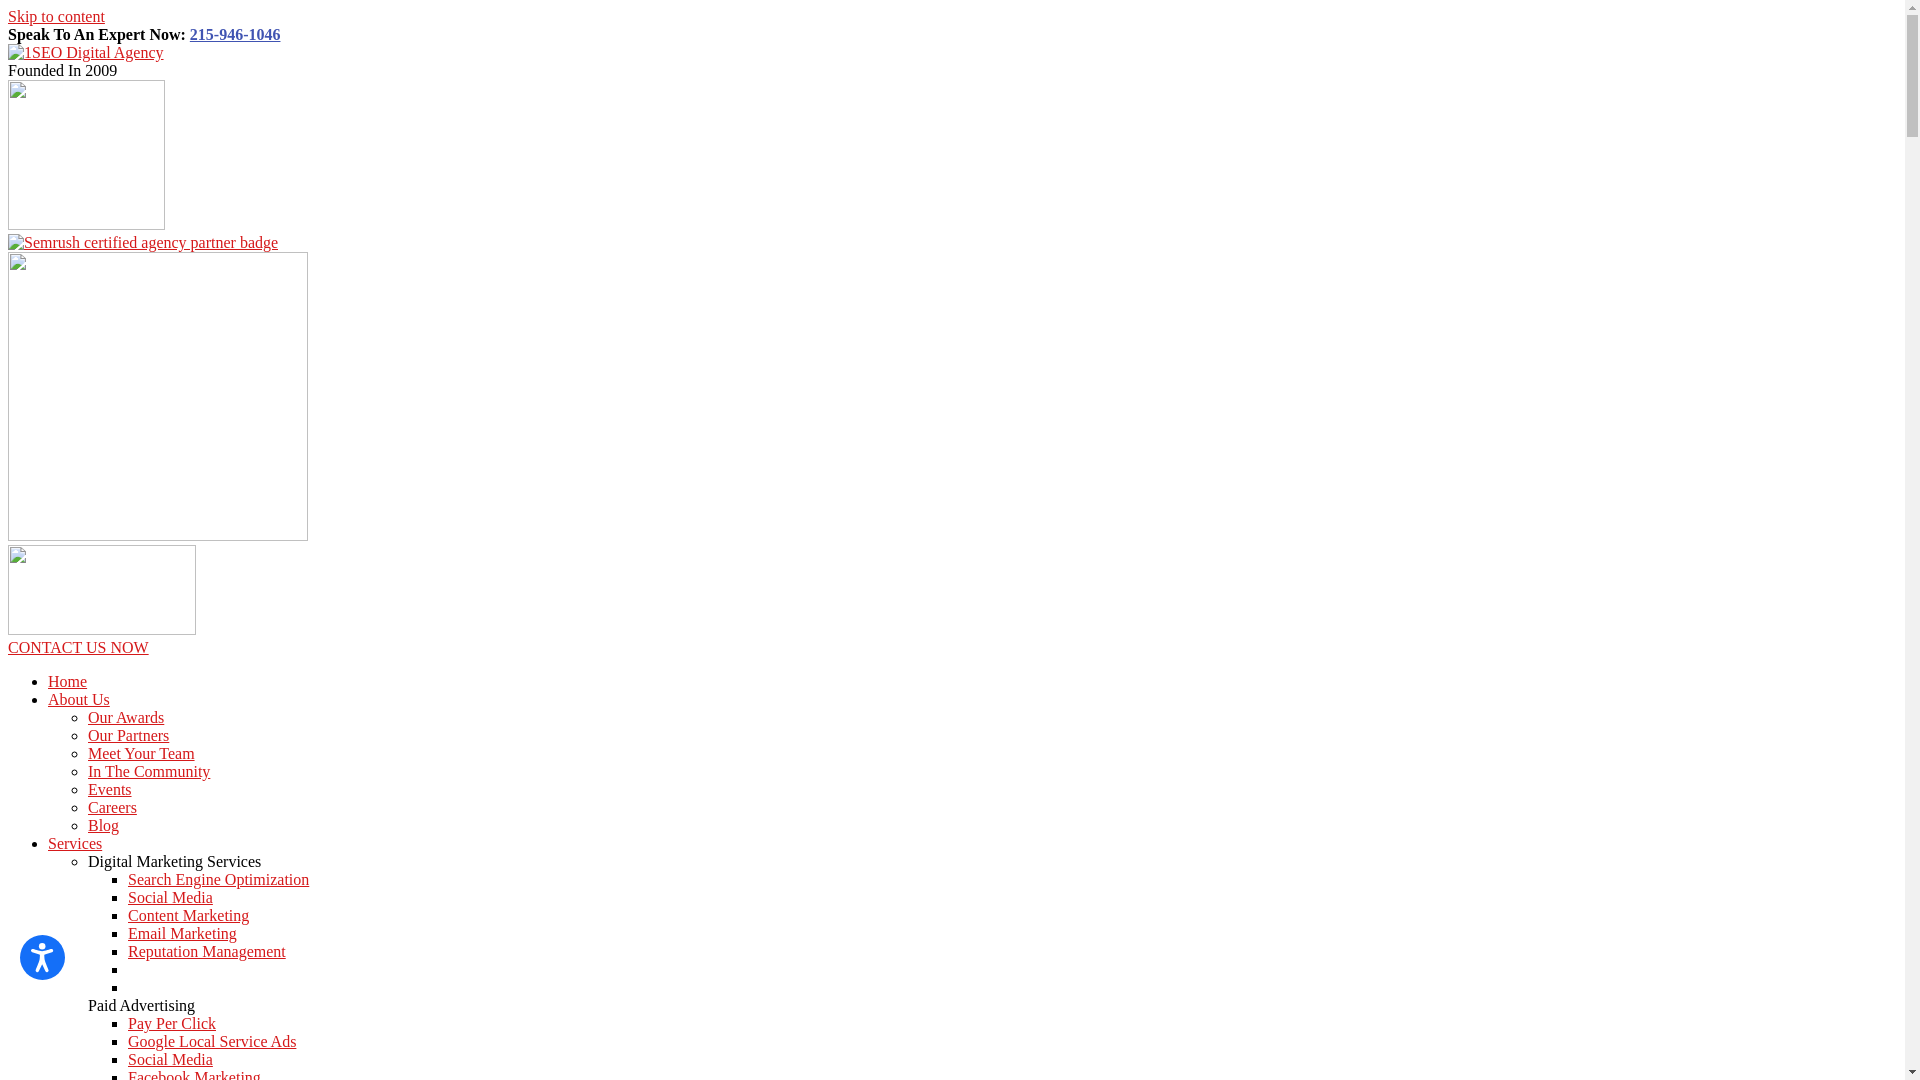 Image resolution: width=1920 pixels, height=1080 pixels. What do you see at coordinates (207, 952) in the screenshot?
I see `Reputation Management` at bounding box center [207, 952].